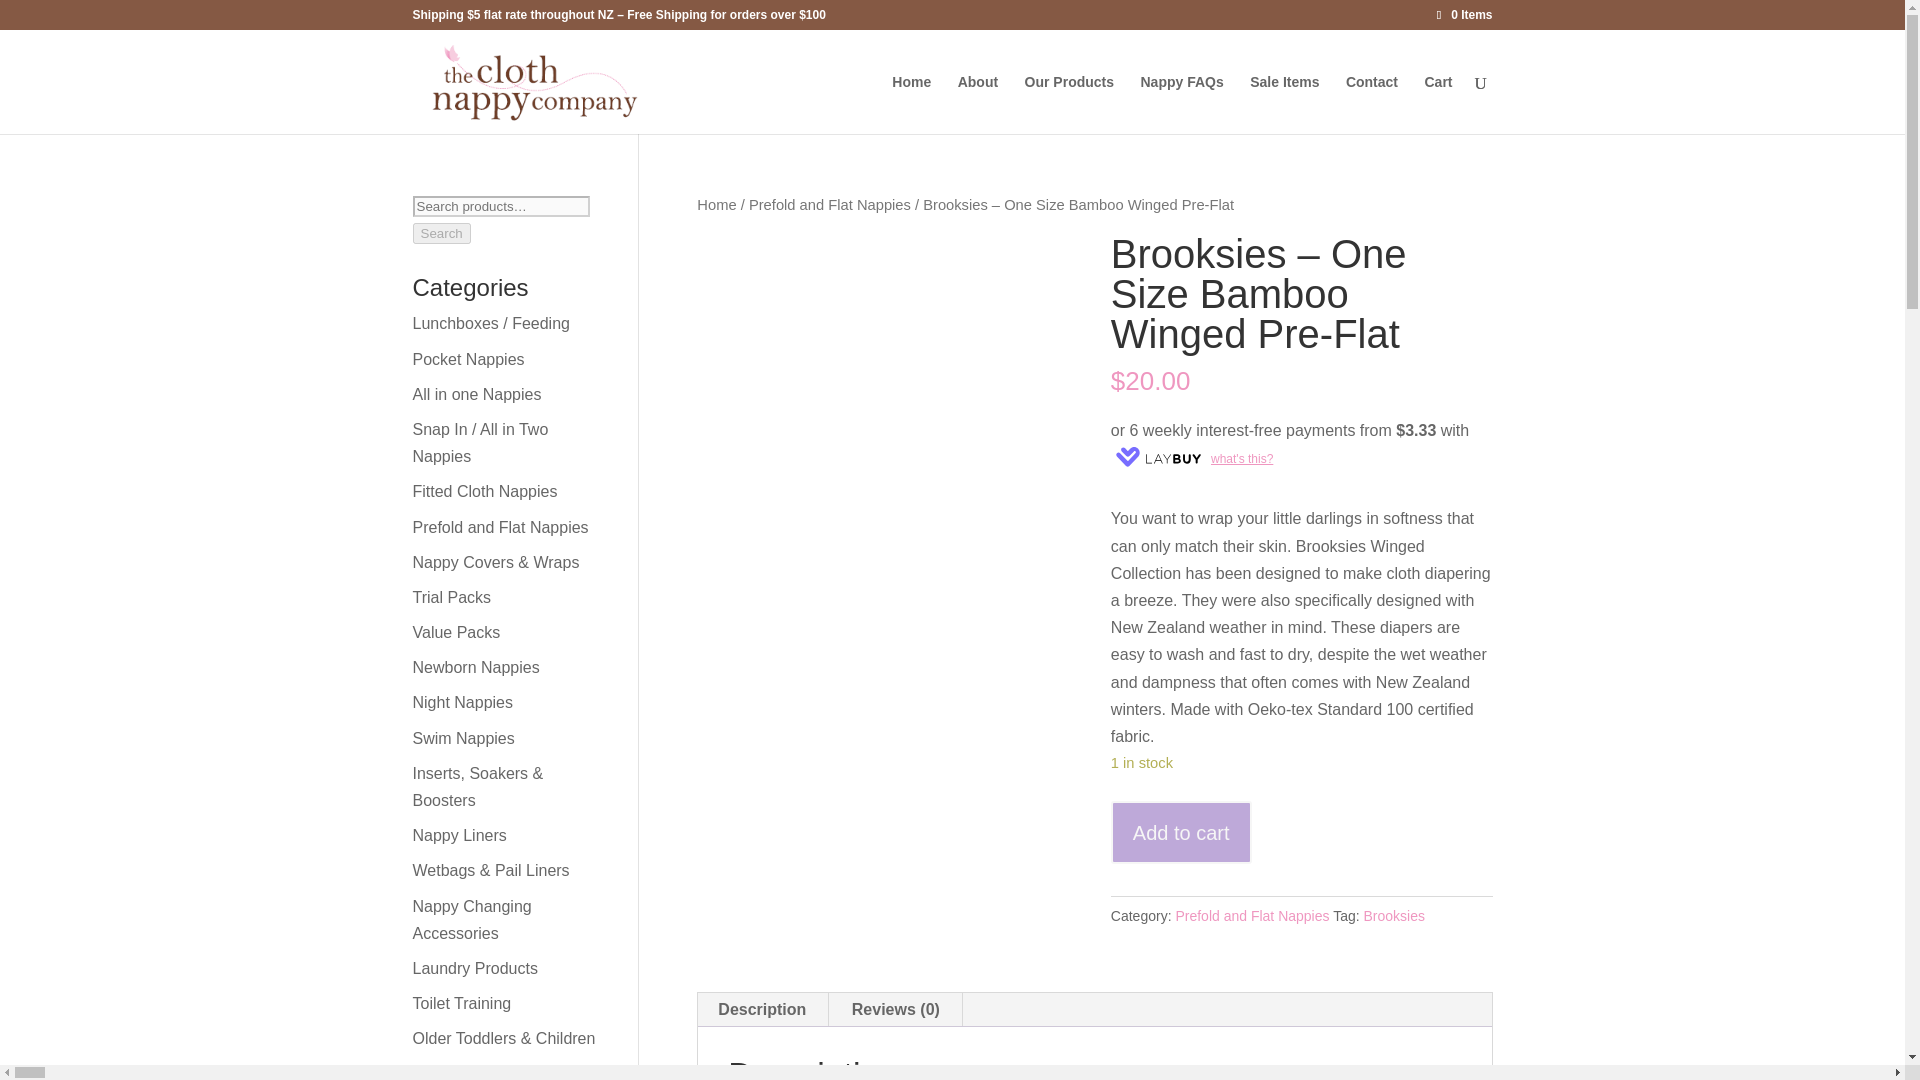 This screenshot has height=1080, width=1920. Describe the element at coordinates (1464, 14) in the screenshot. I see `0 Items` at that location.